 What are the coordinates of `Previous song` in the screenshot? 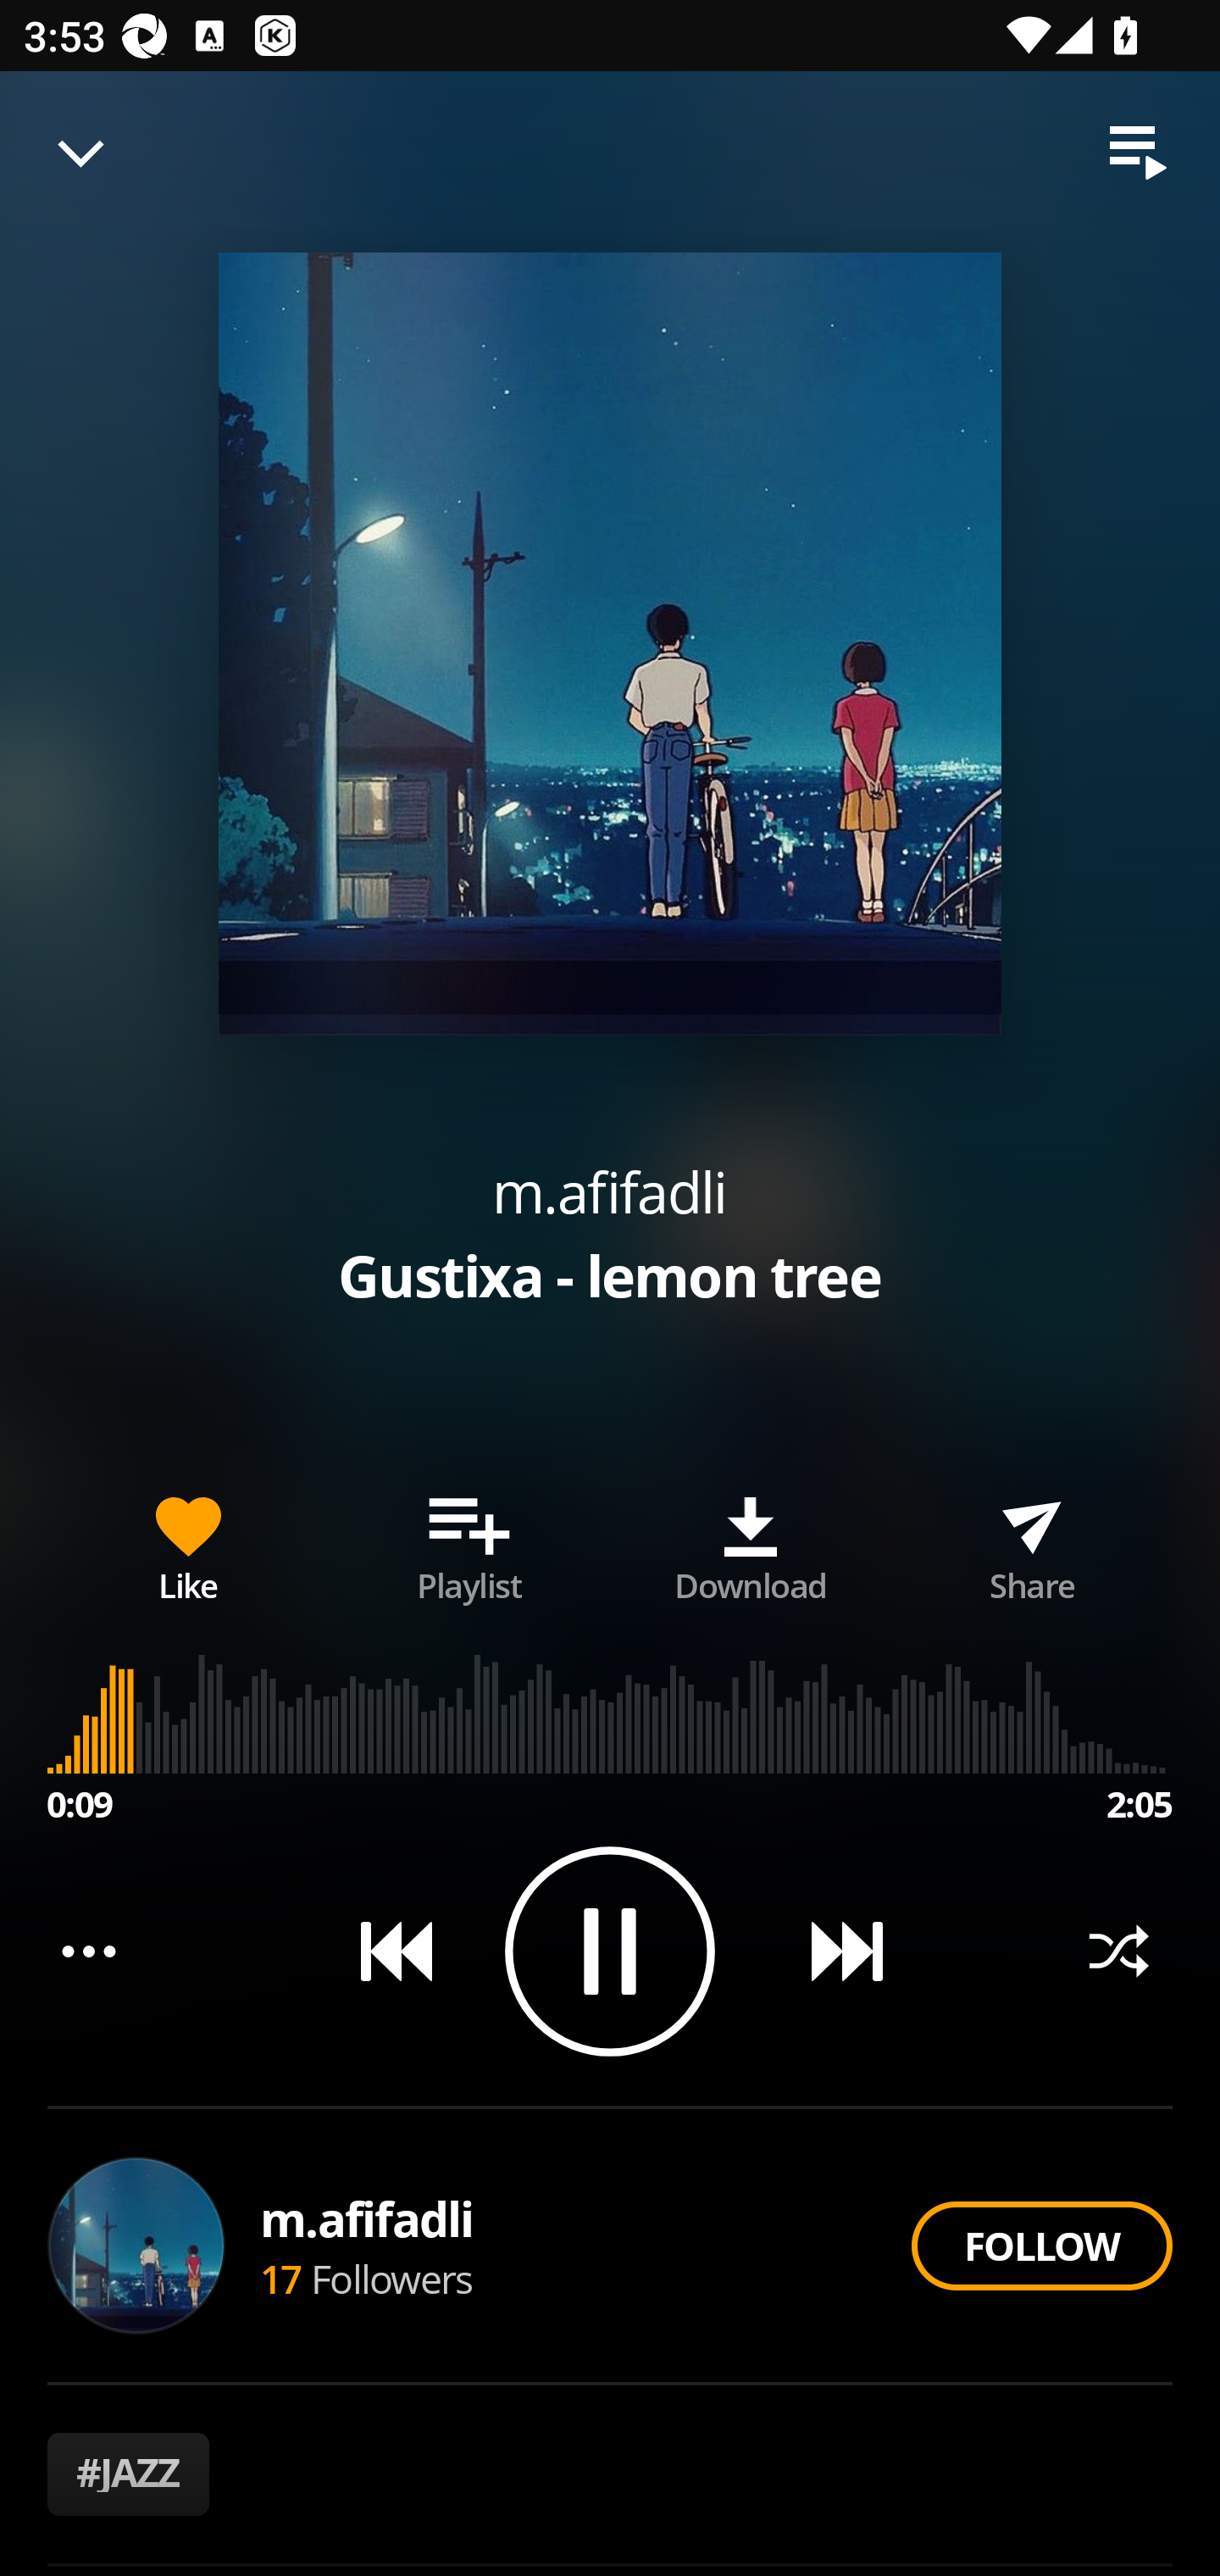 It's located at (385, 1951).